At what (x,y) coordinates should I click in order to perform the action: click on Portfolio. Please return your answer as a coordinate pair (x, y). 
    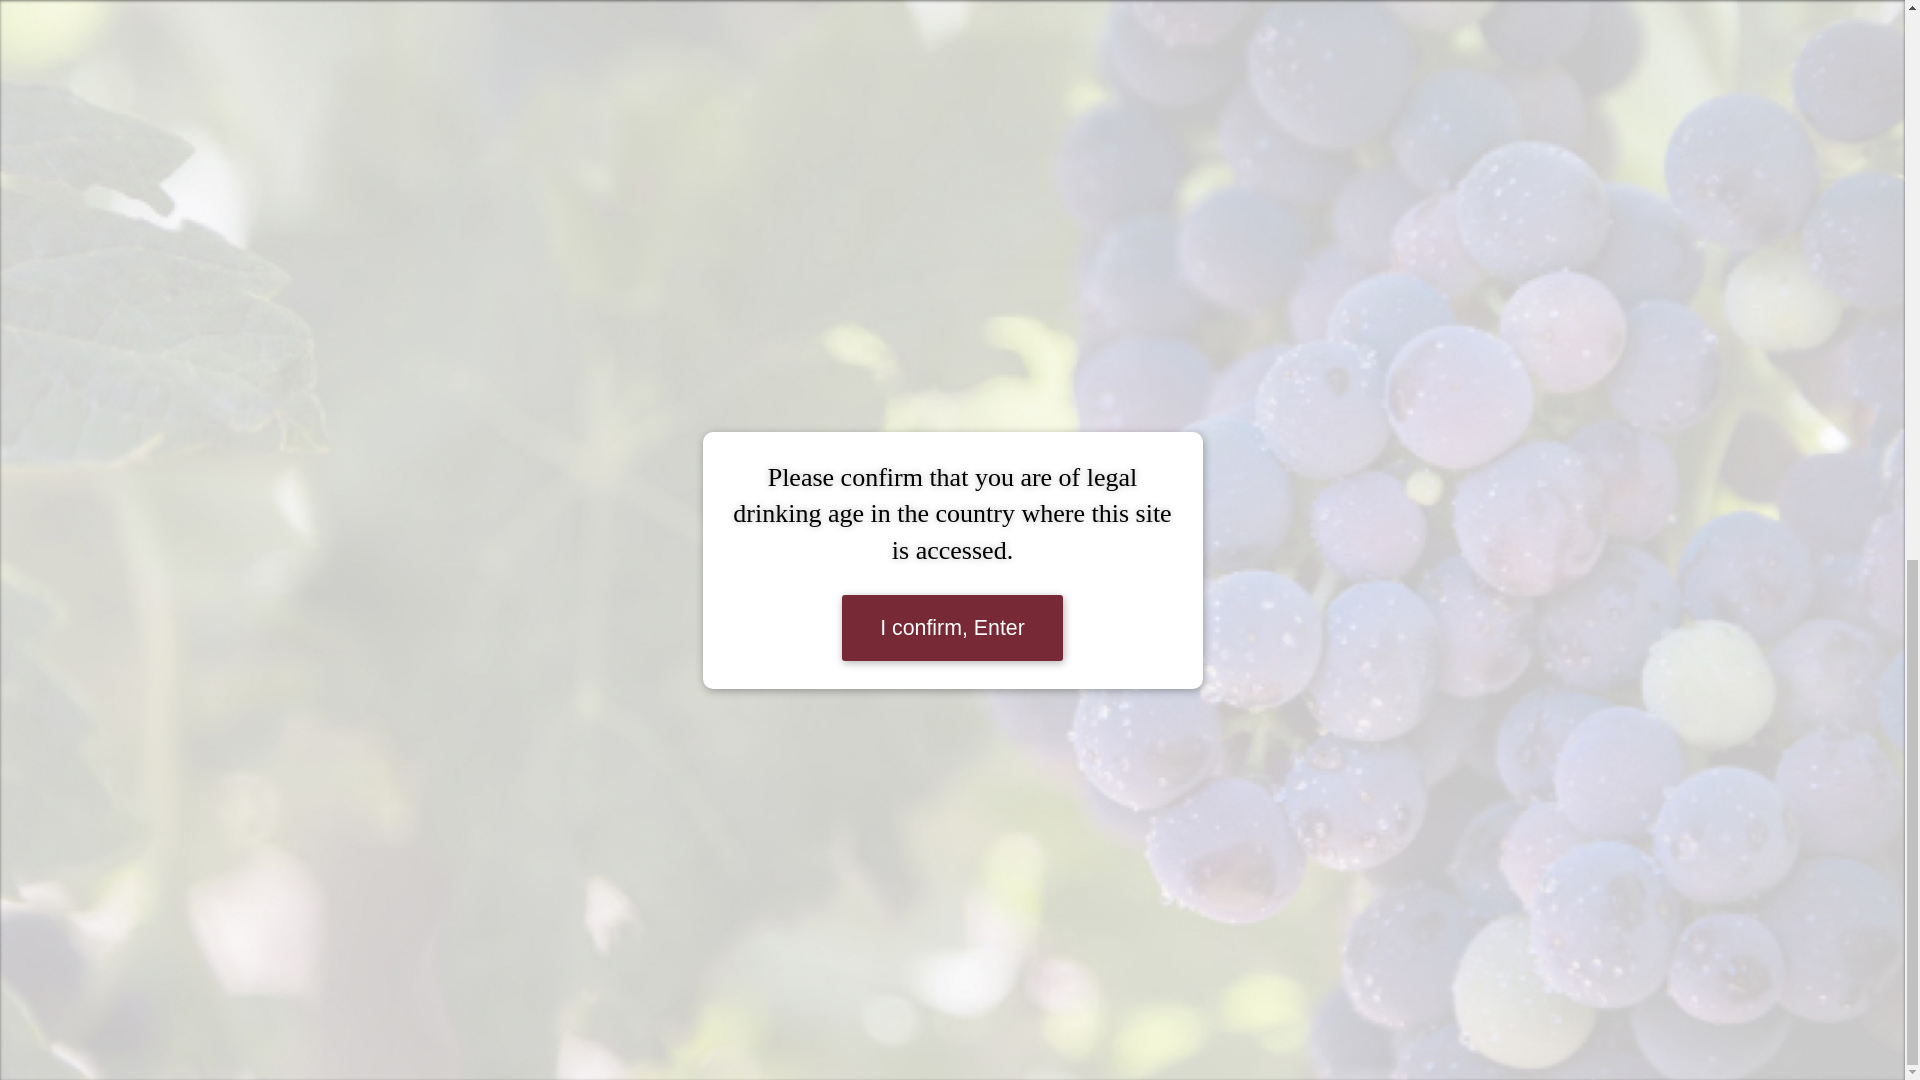
    Looking at the image, I should click on (810, 879).